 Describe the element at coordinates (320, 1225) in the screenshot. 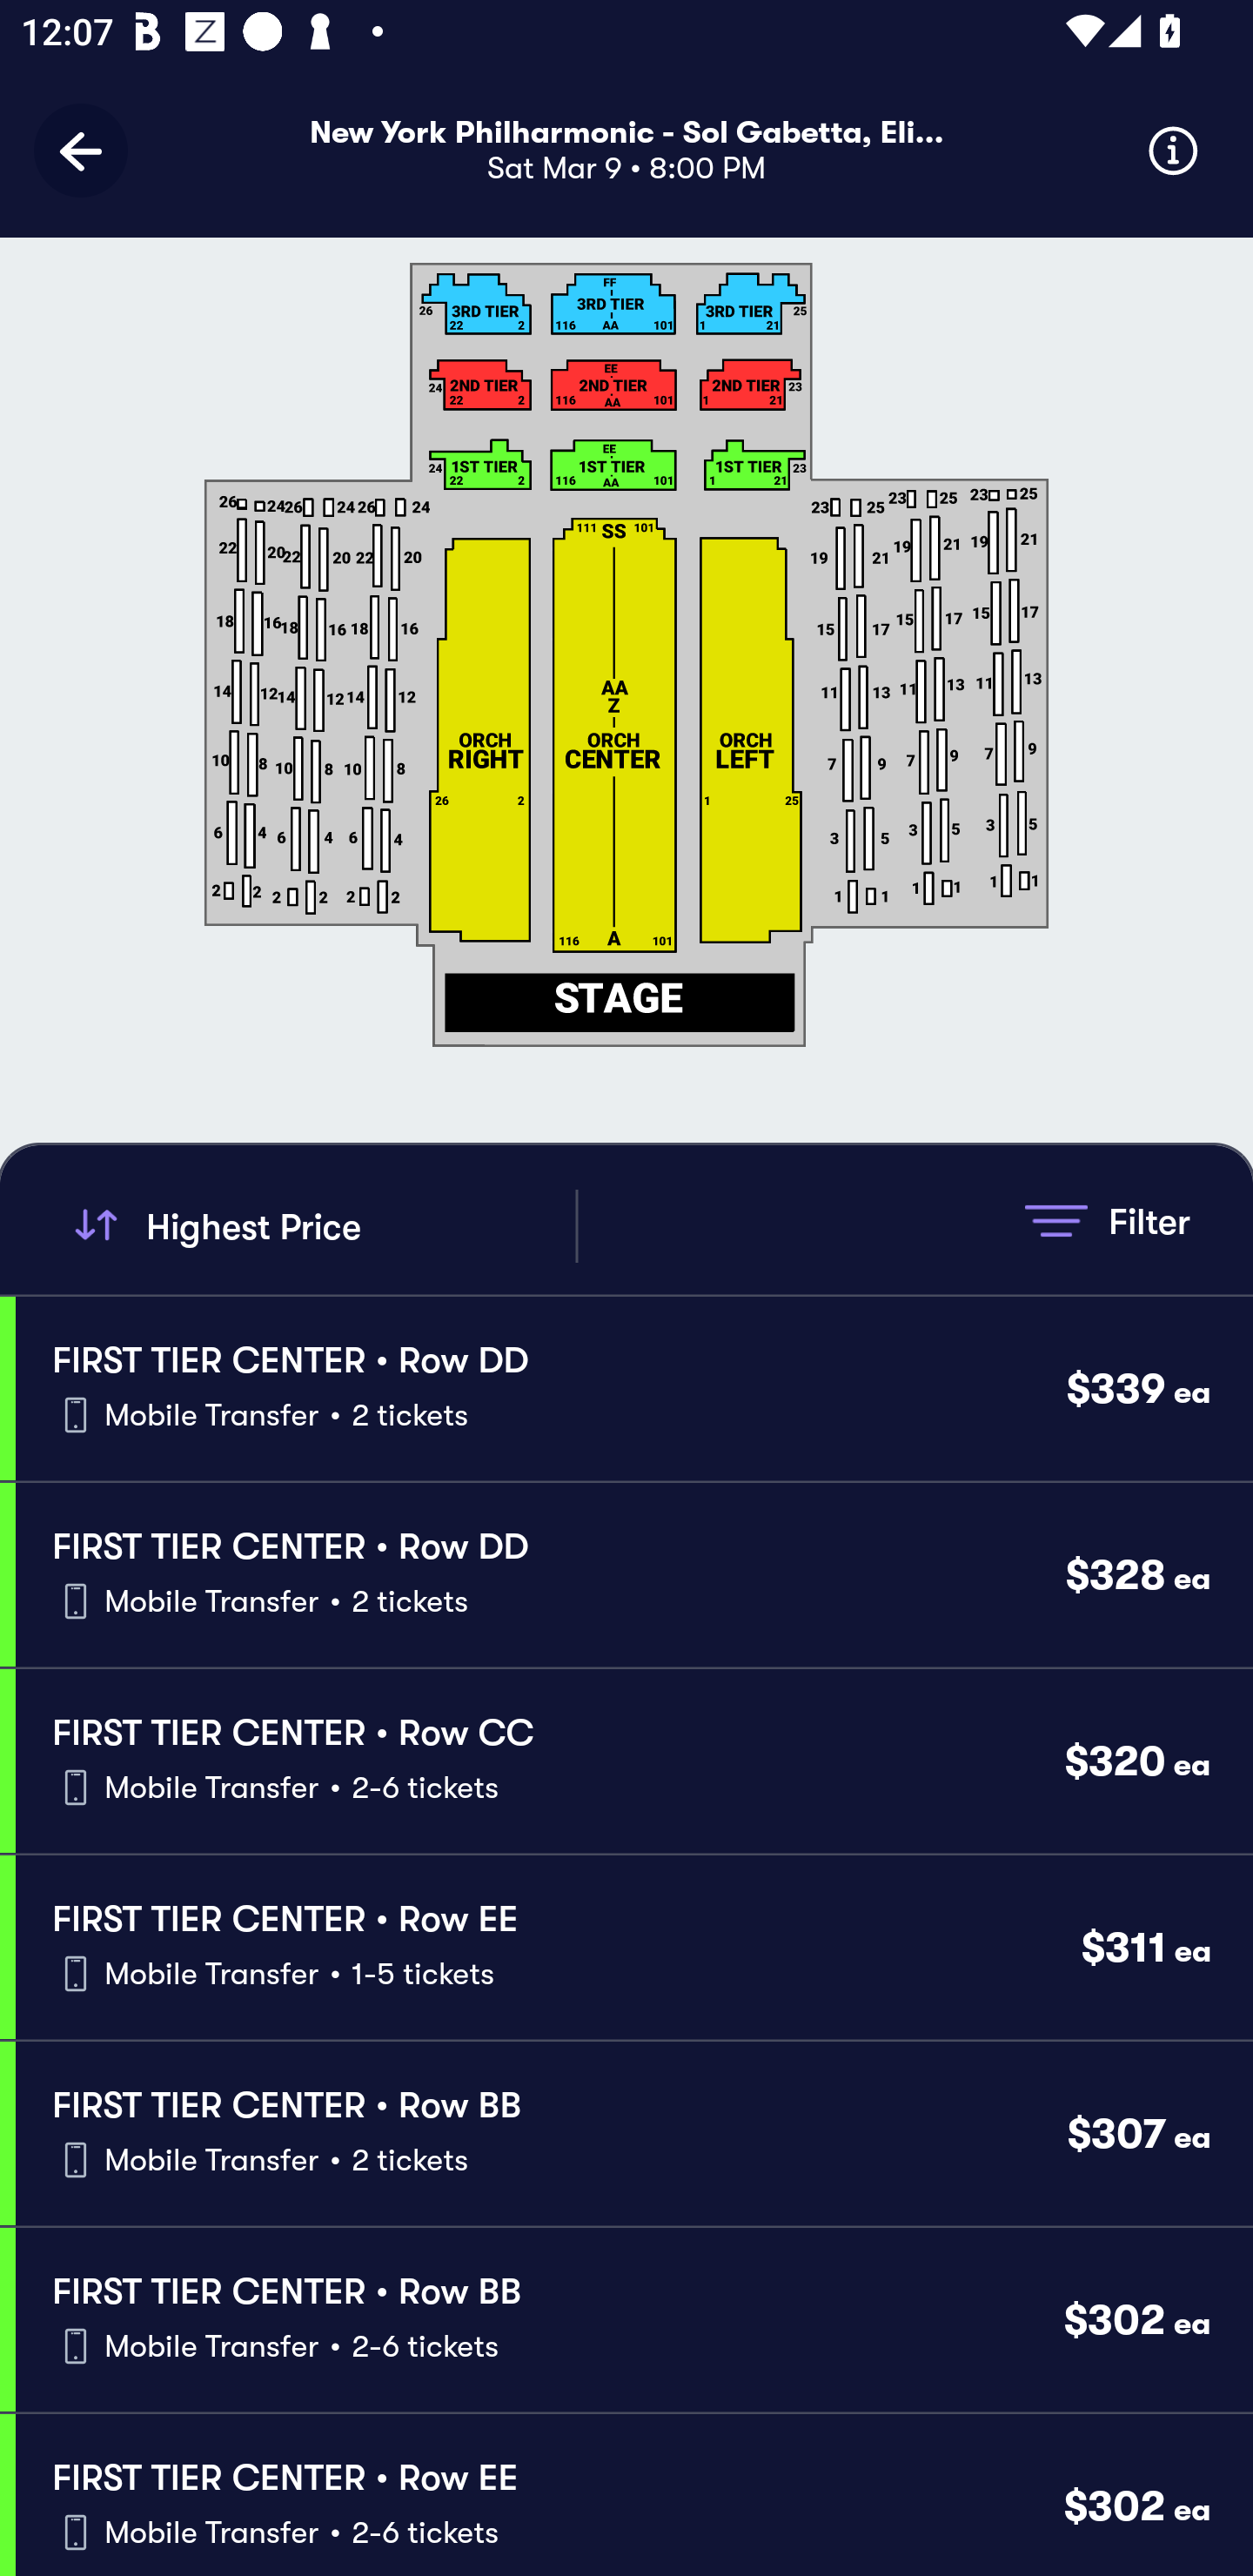

I see `Highest Price` at that location.